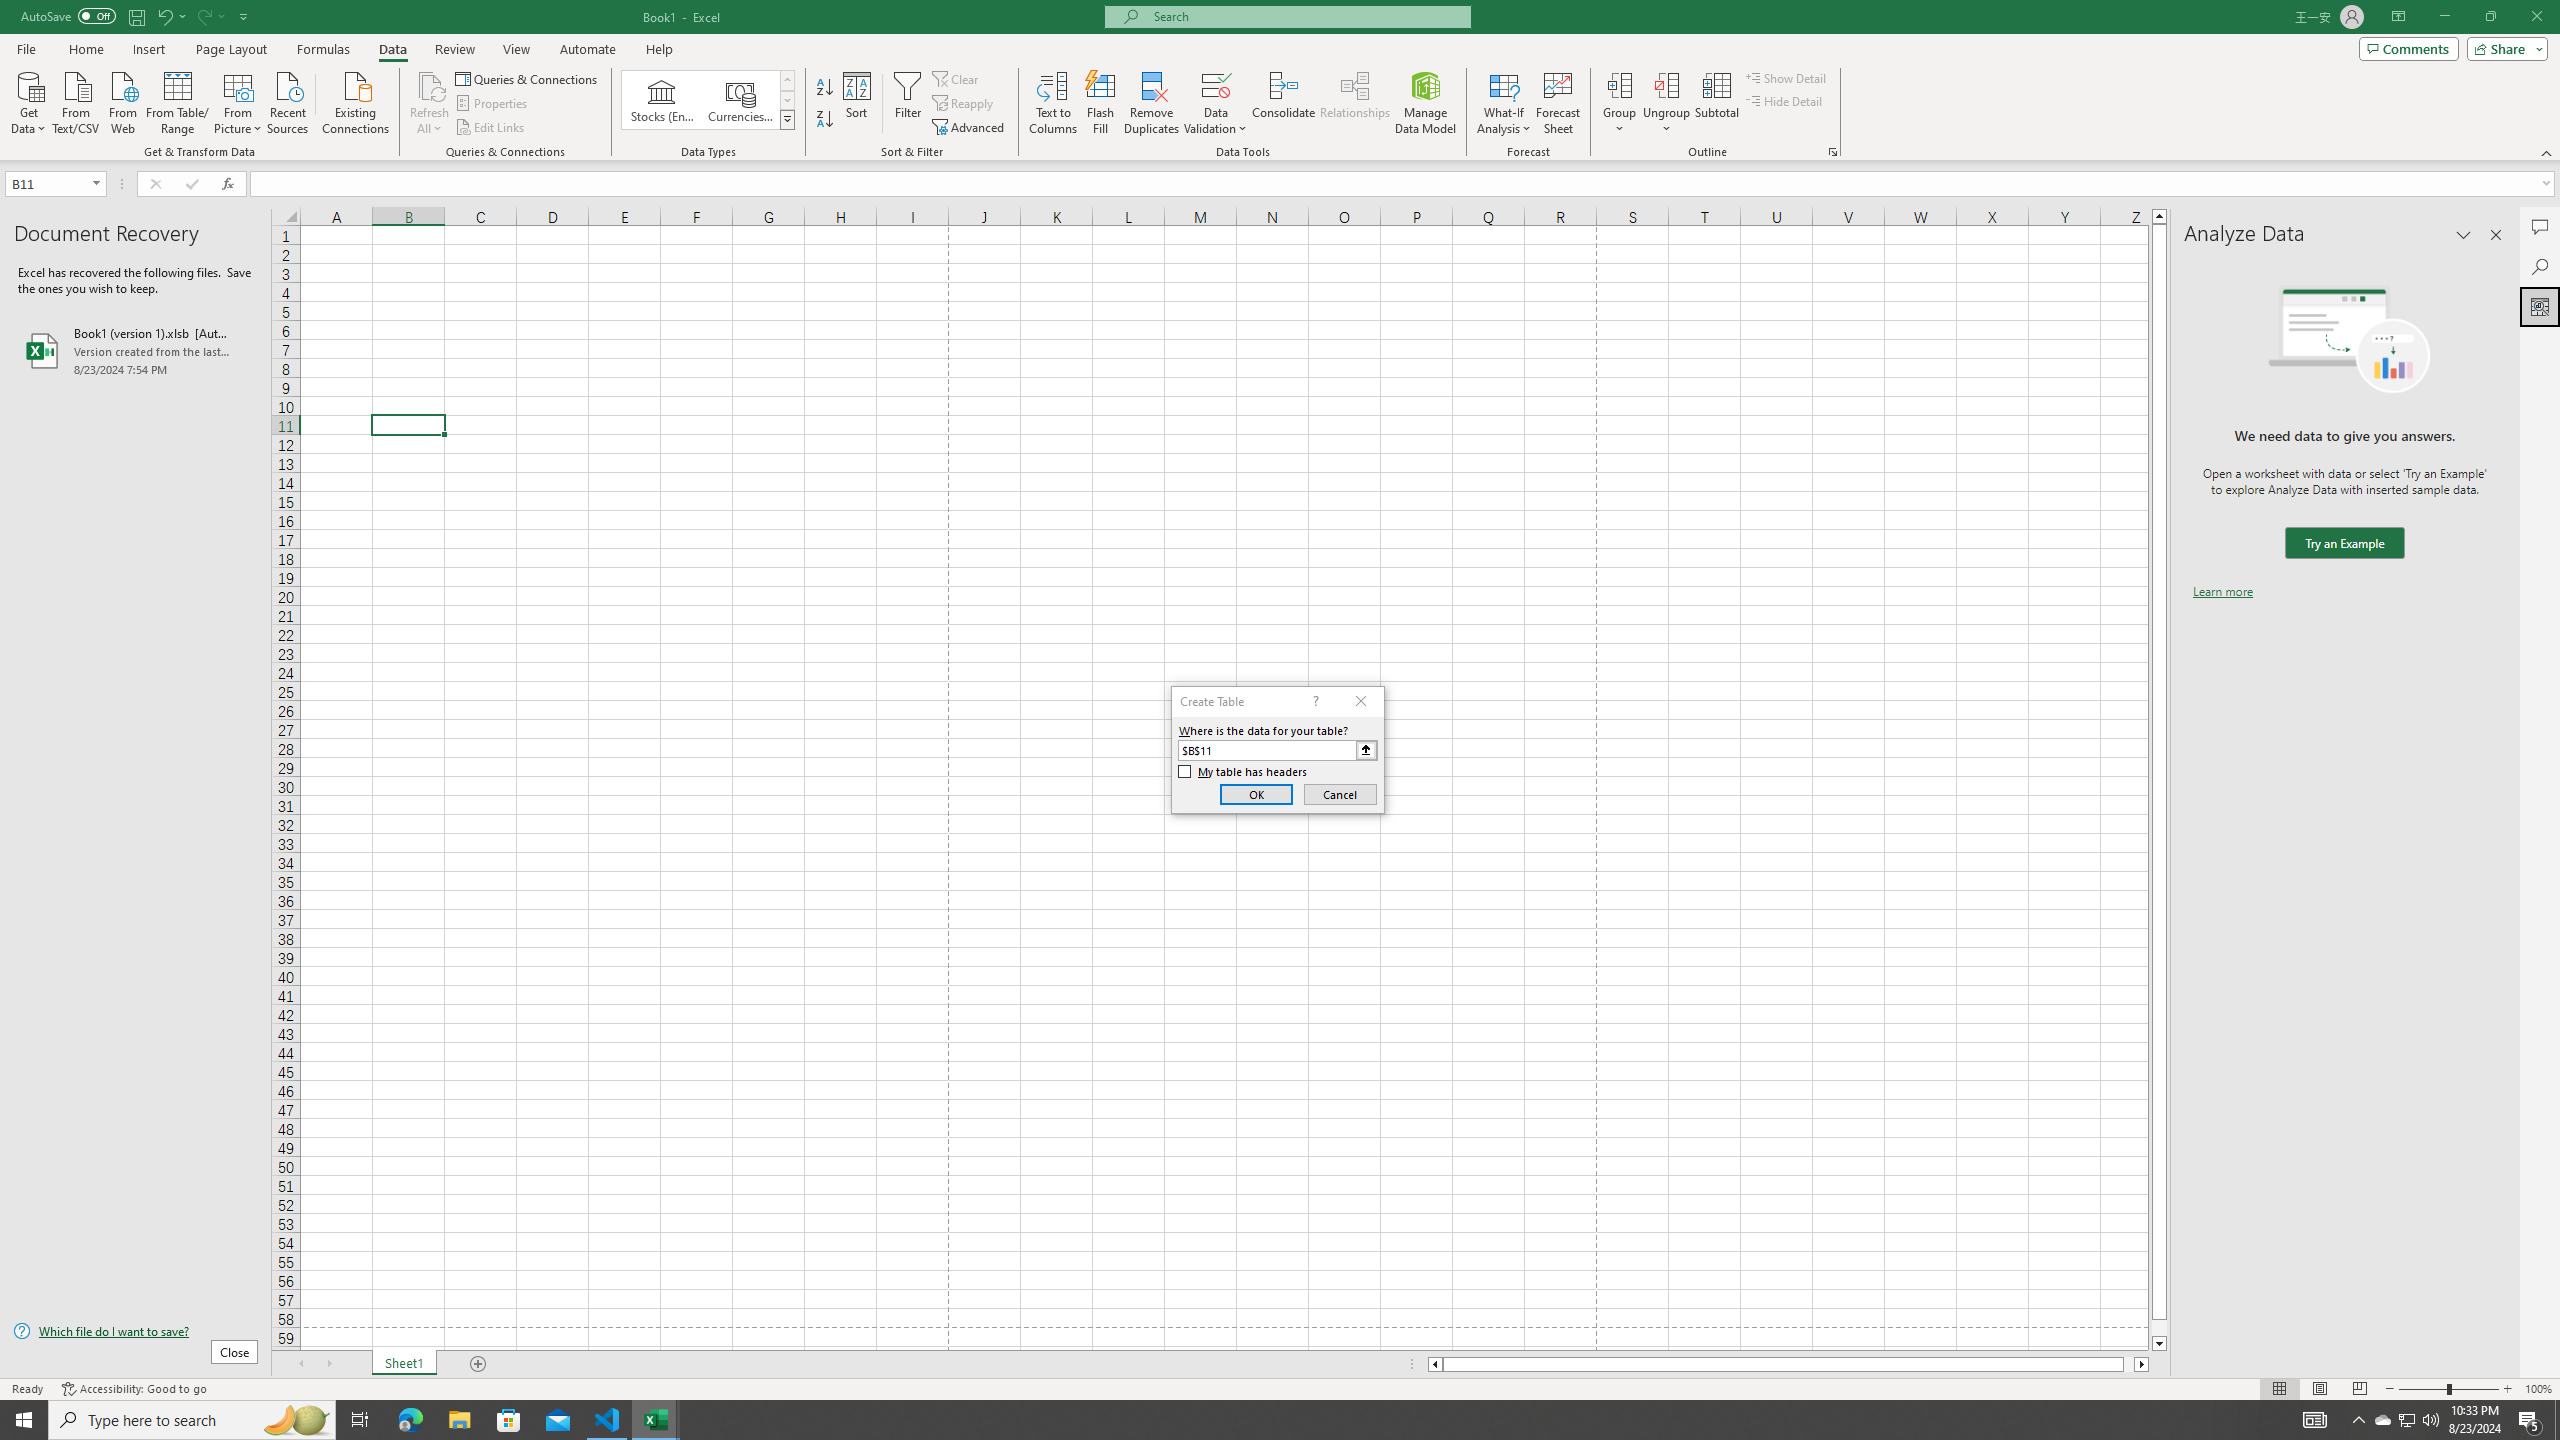 This screenshot has width=2560, height=1440. I want to click on Show Detail, so click(1786, 78).